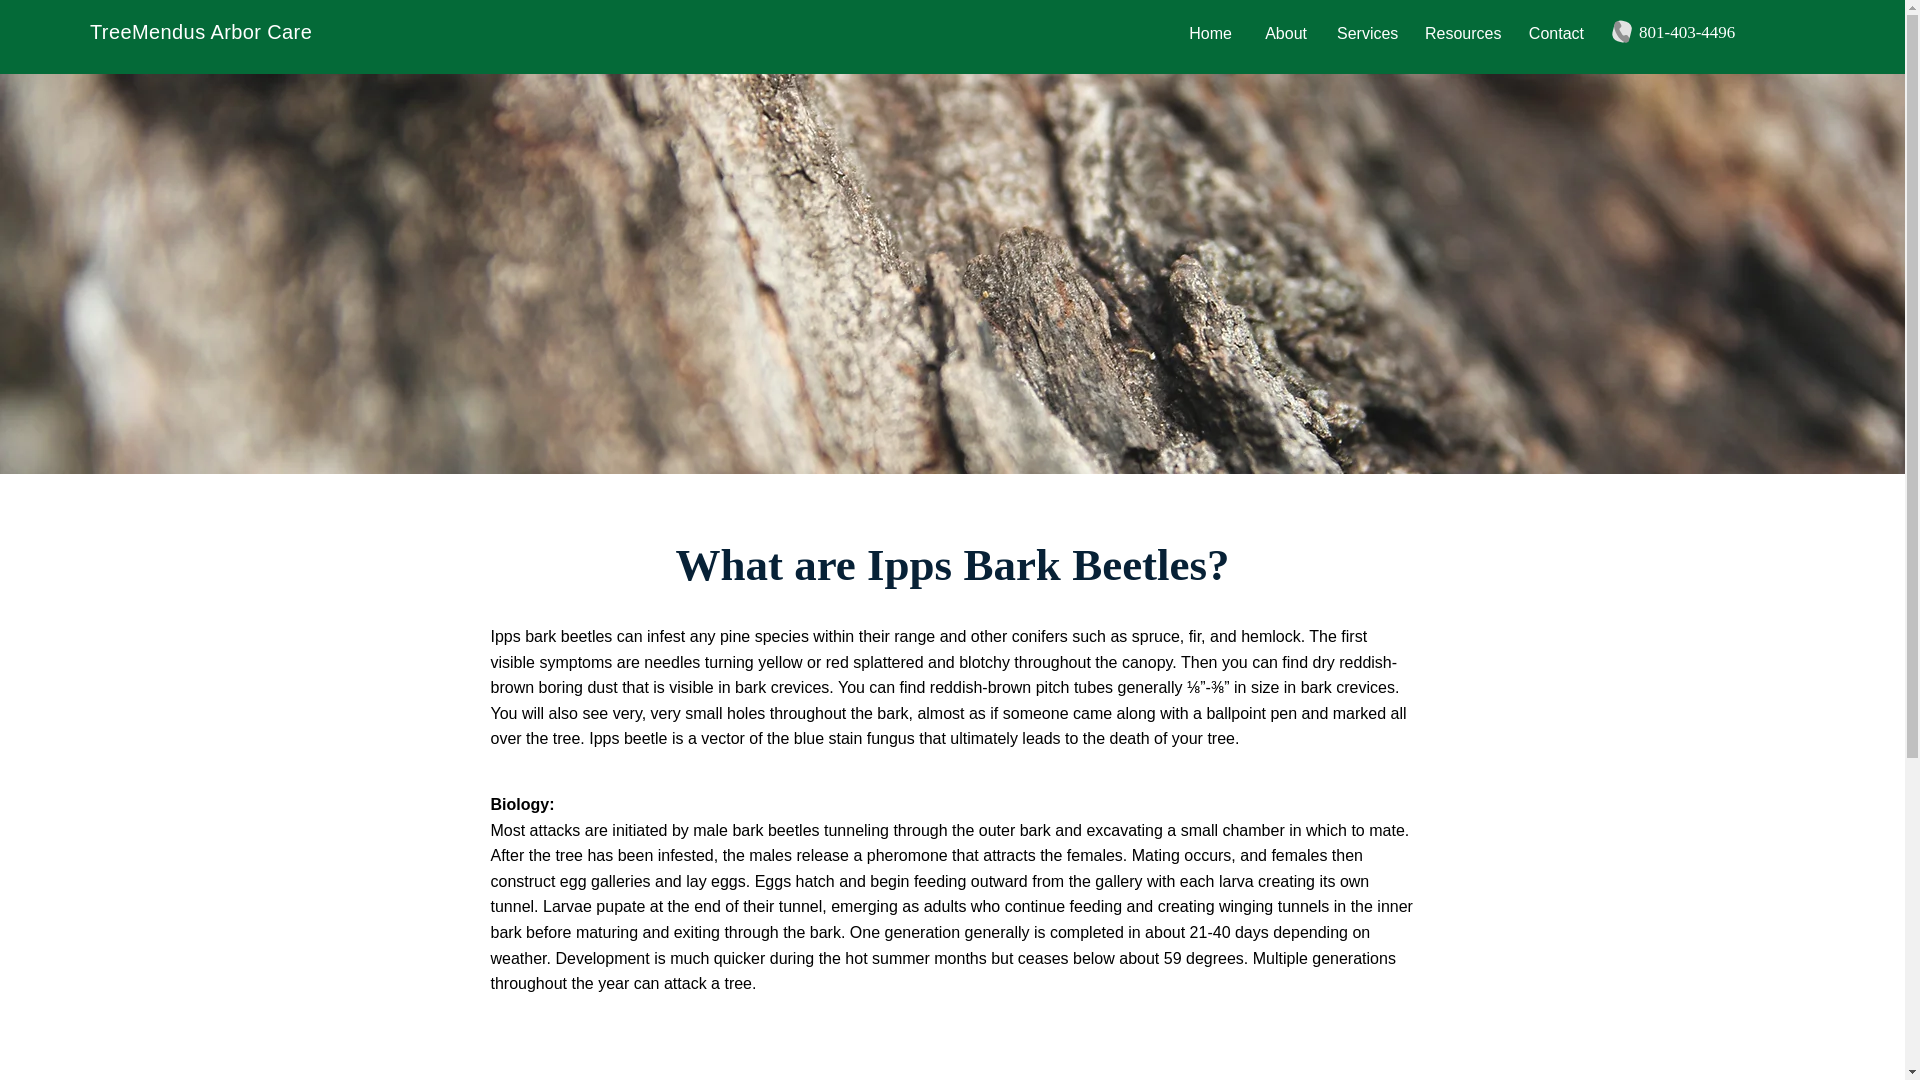  Describe the element at coordinates (1556, 32) in the screenshot. I see `Contact` at that location.